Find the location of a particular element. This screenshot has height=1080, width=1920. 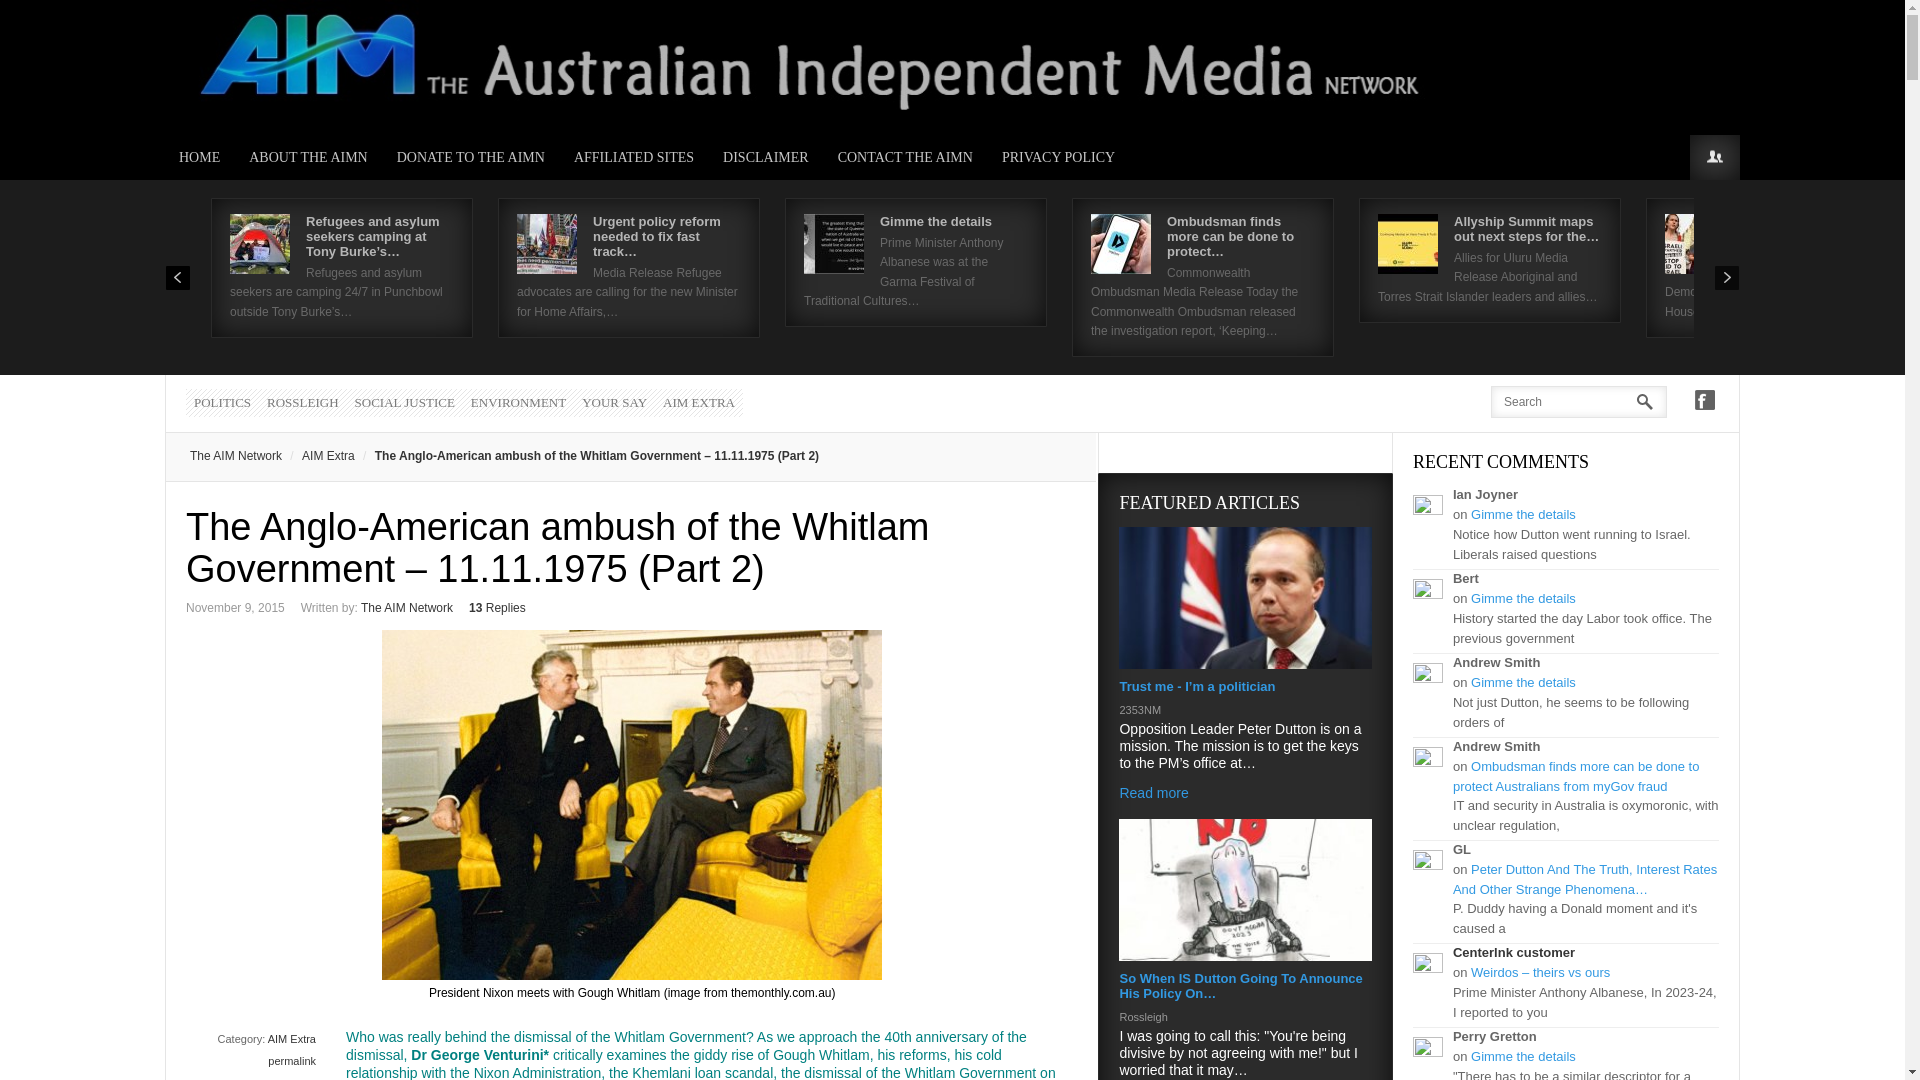

HOME is located at coordinates (200, 158).